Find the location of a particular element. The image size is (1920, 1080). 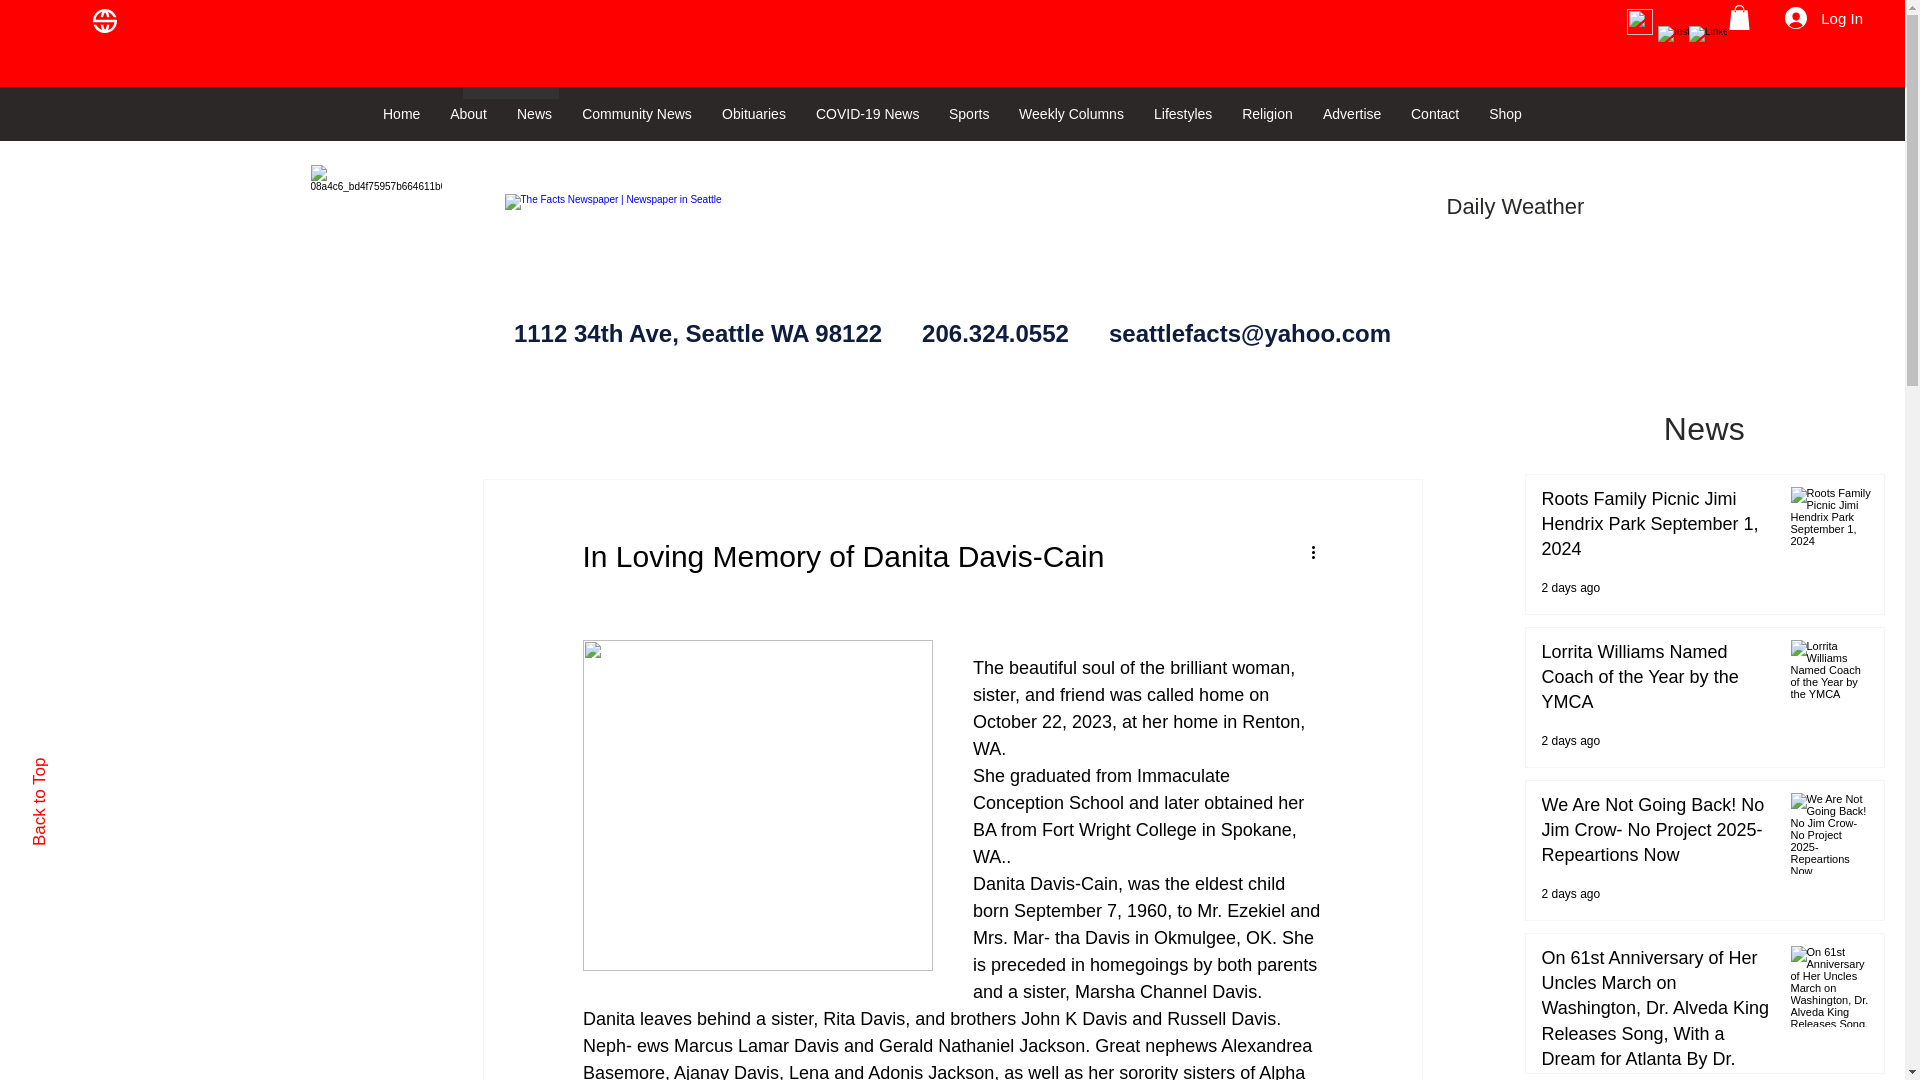

Contact is located at coordinates (1434, 114).